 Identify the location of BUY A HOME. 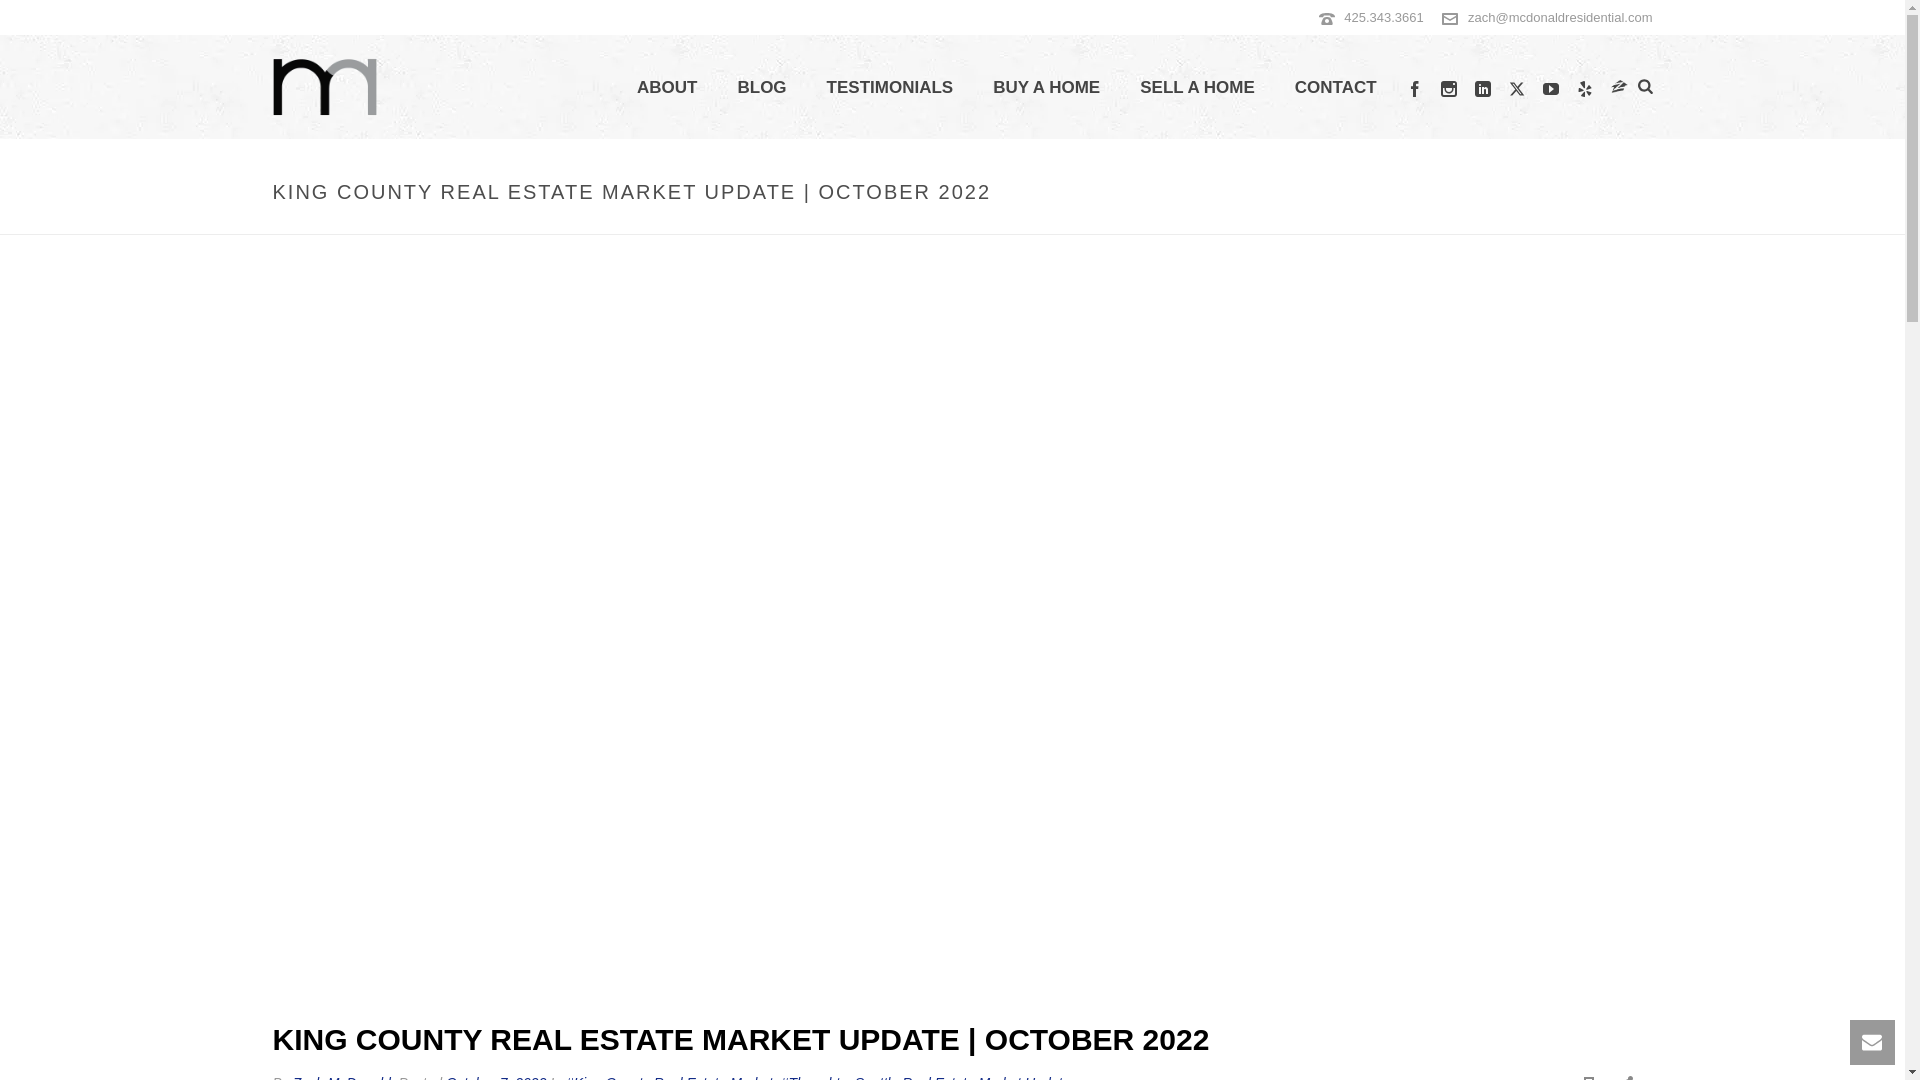
(1046, 88).